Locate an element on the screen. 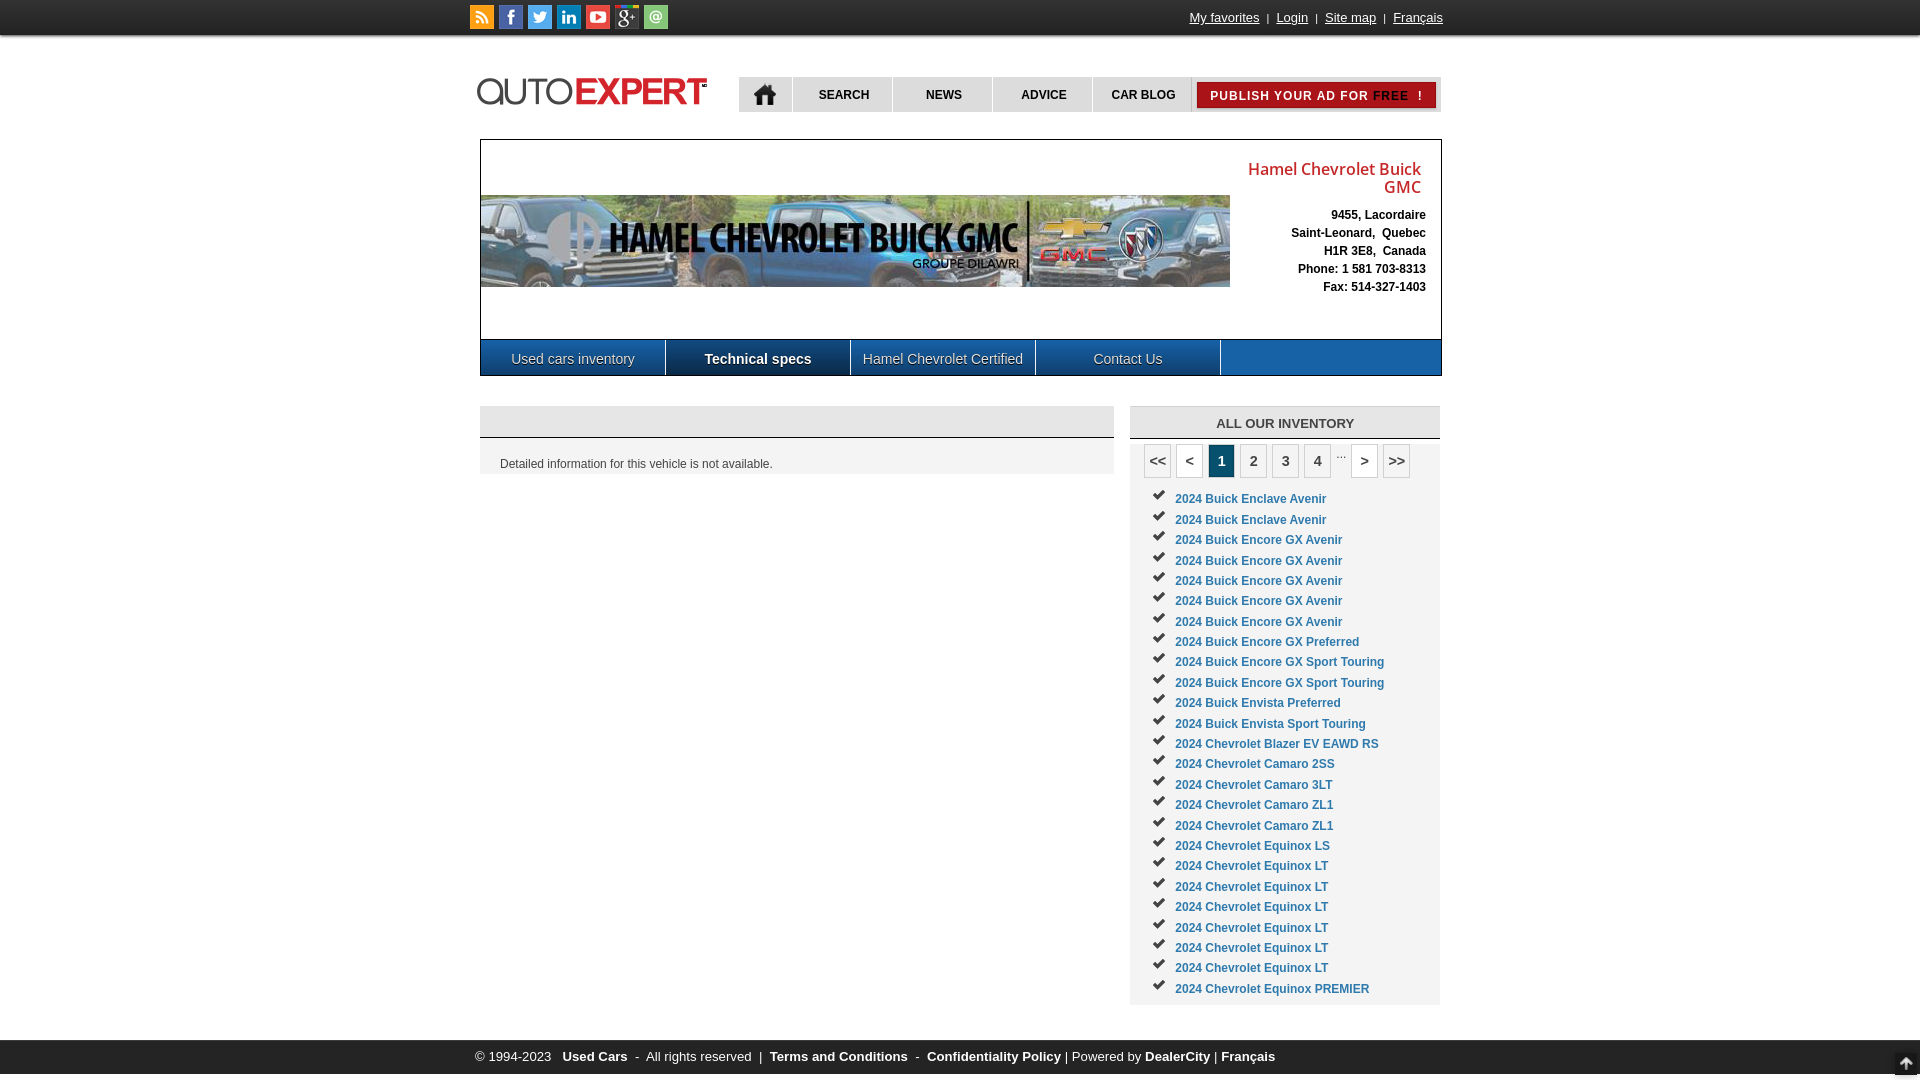 Image resolution: width=1920 pixels, height=1080 pixels. 2024 Buick Encore GX Avenir is located at coordinates (1258, 622).